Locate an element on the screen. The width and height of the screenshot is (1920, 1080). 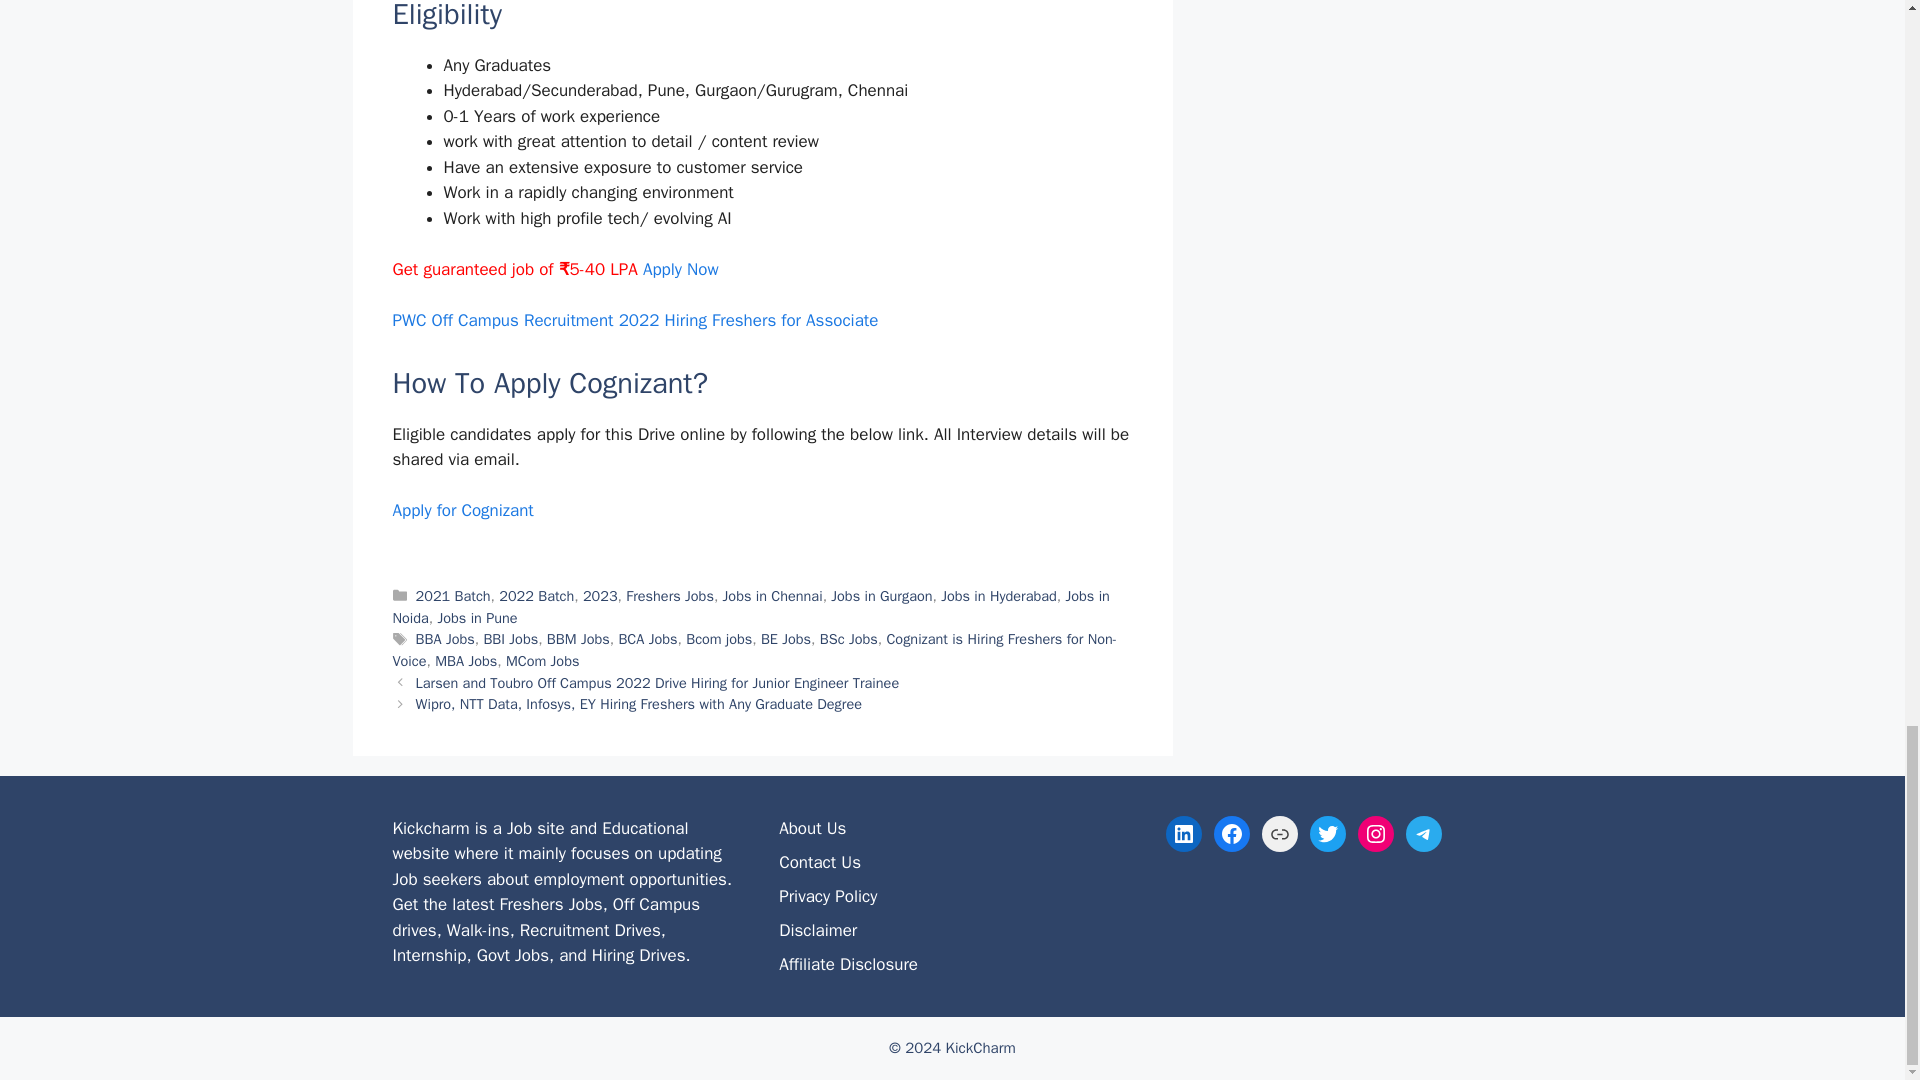
Jobs in Hyderabad is located at coordinates (998, 596).